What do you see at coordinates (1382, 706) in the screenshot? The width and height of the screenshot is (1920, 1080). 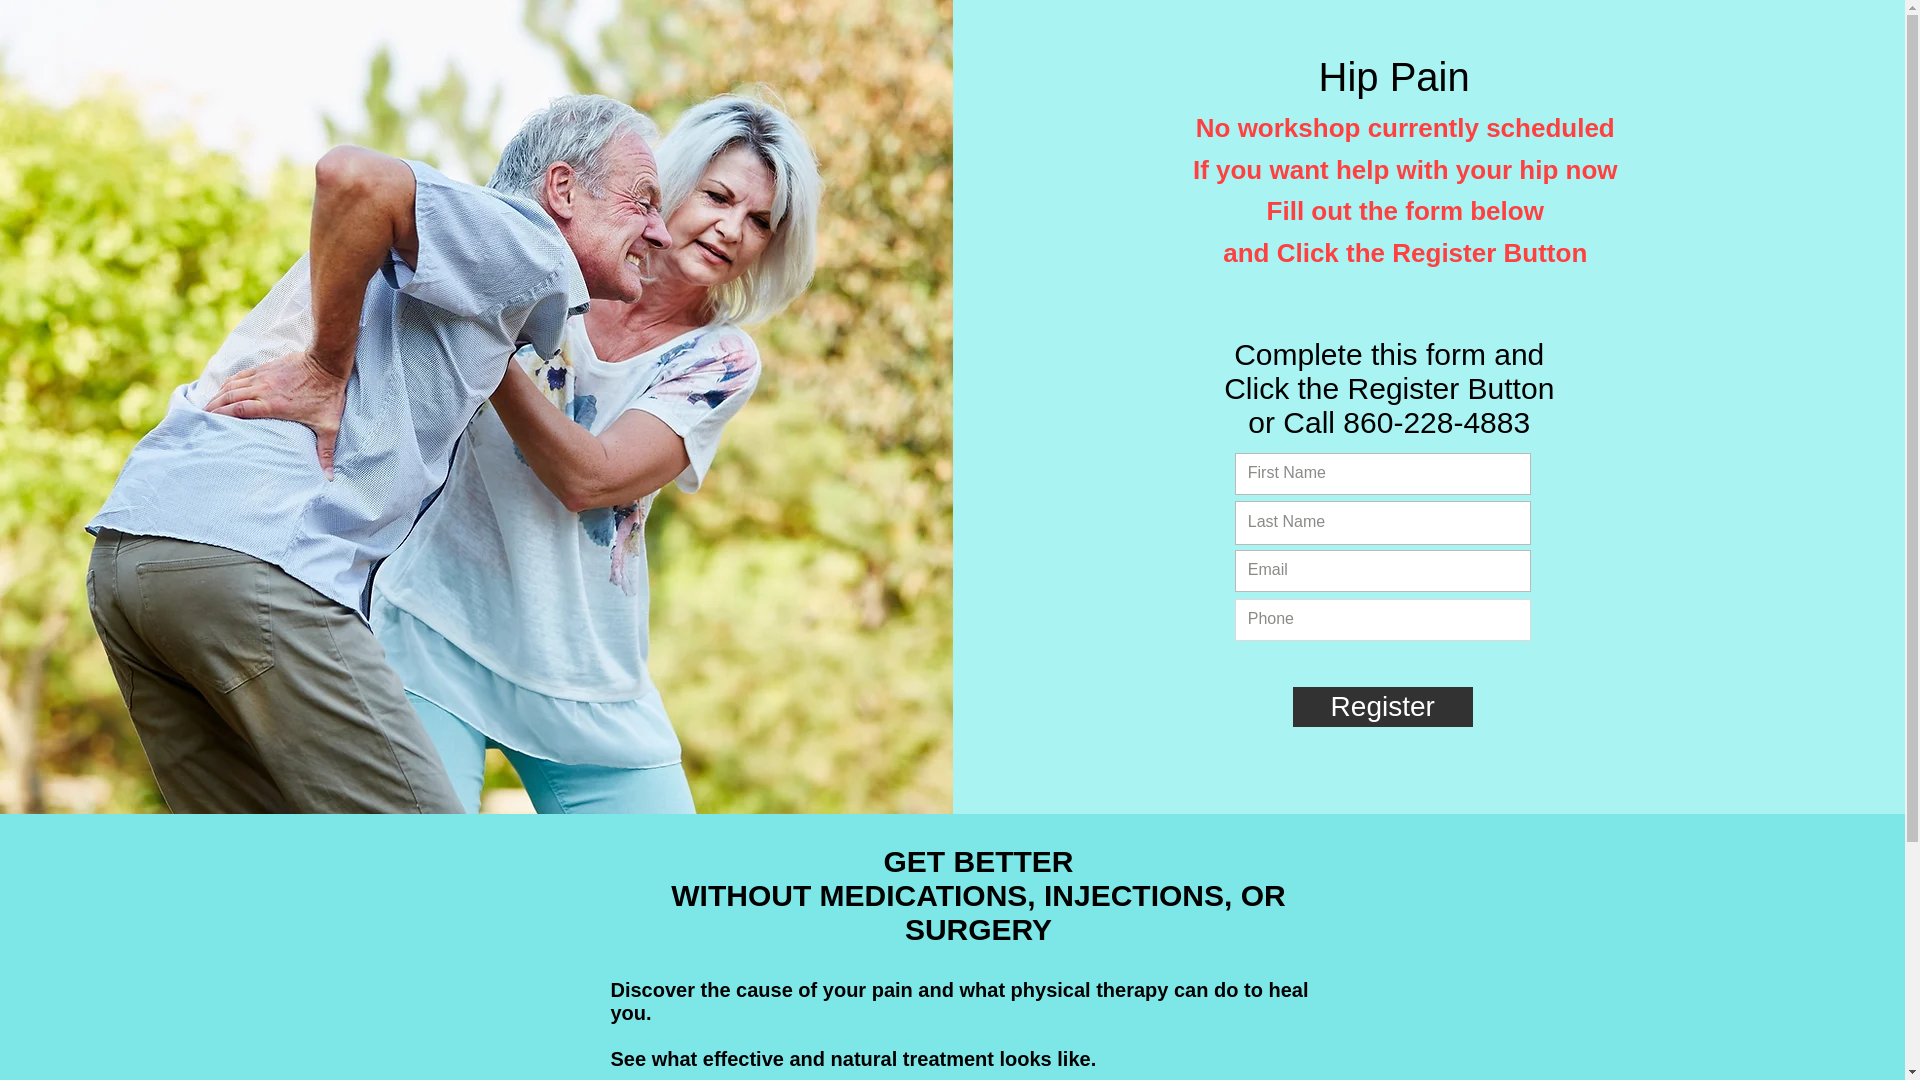 I see `Register` at bounding box center [1382, 706].